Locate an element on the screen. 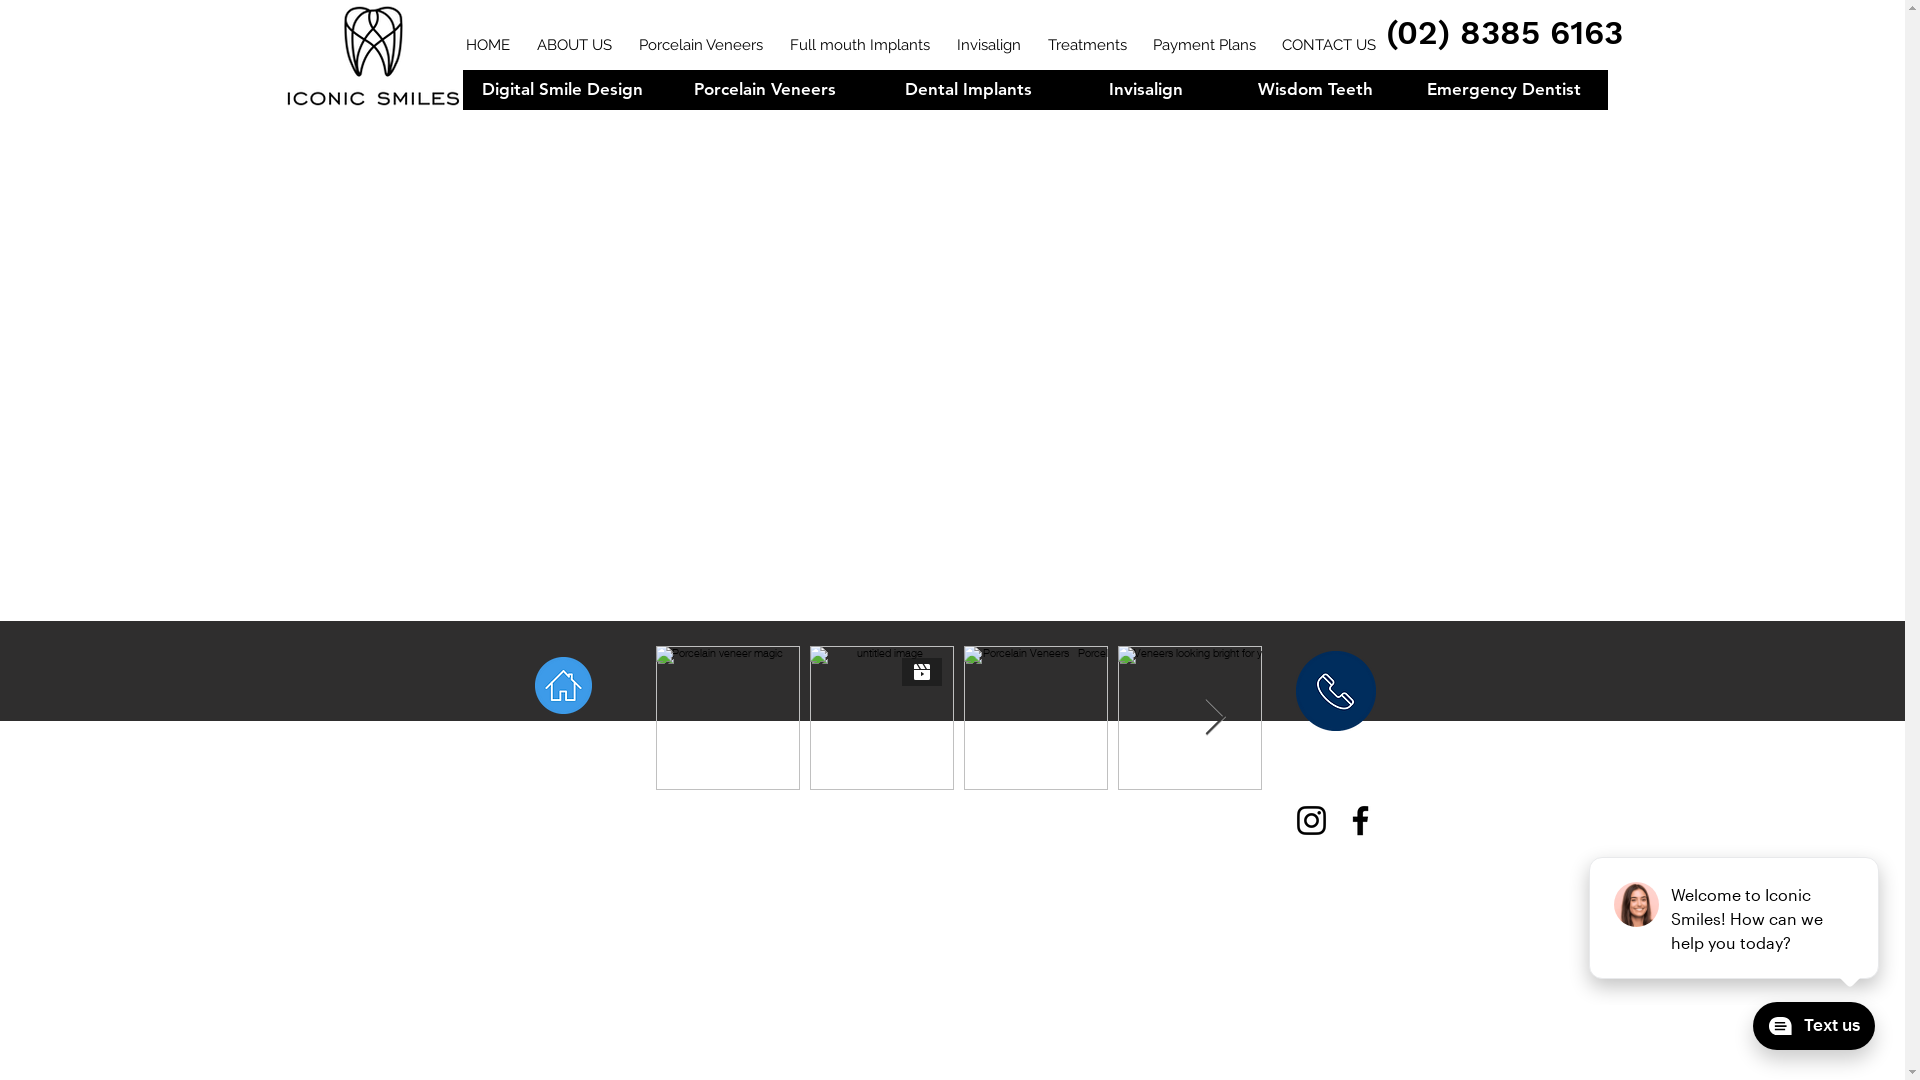 The width and height of the screenshot is (1920, 1080). Full mouth Implants is located at coordinates (860, 36).